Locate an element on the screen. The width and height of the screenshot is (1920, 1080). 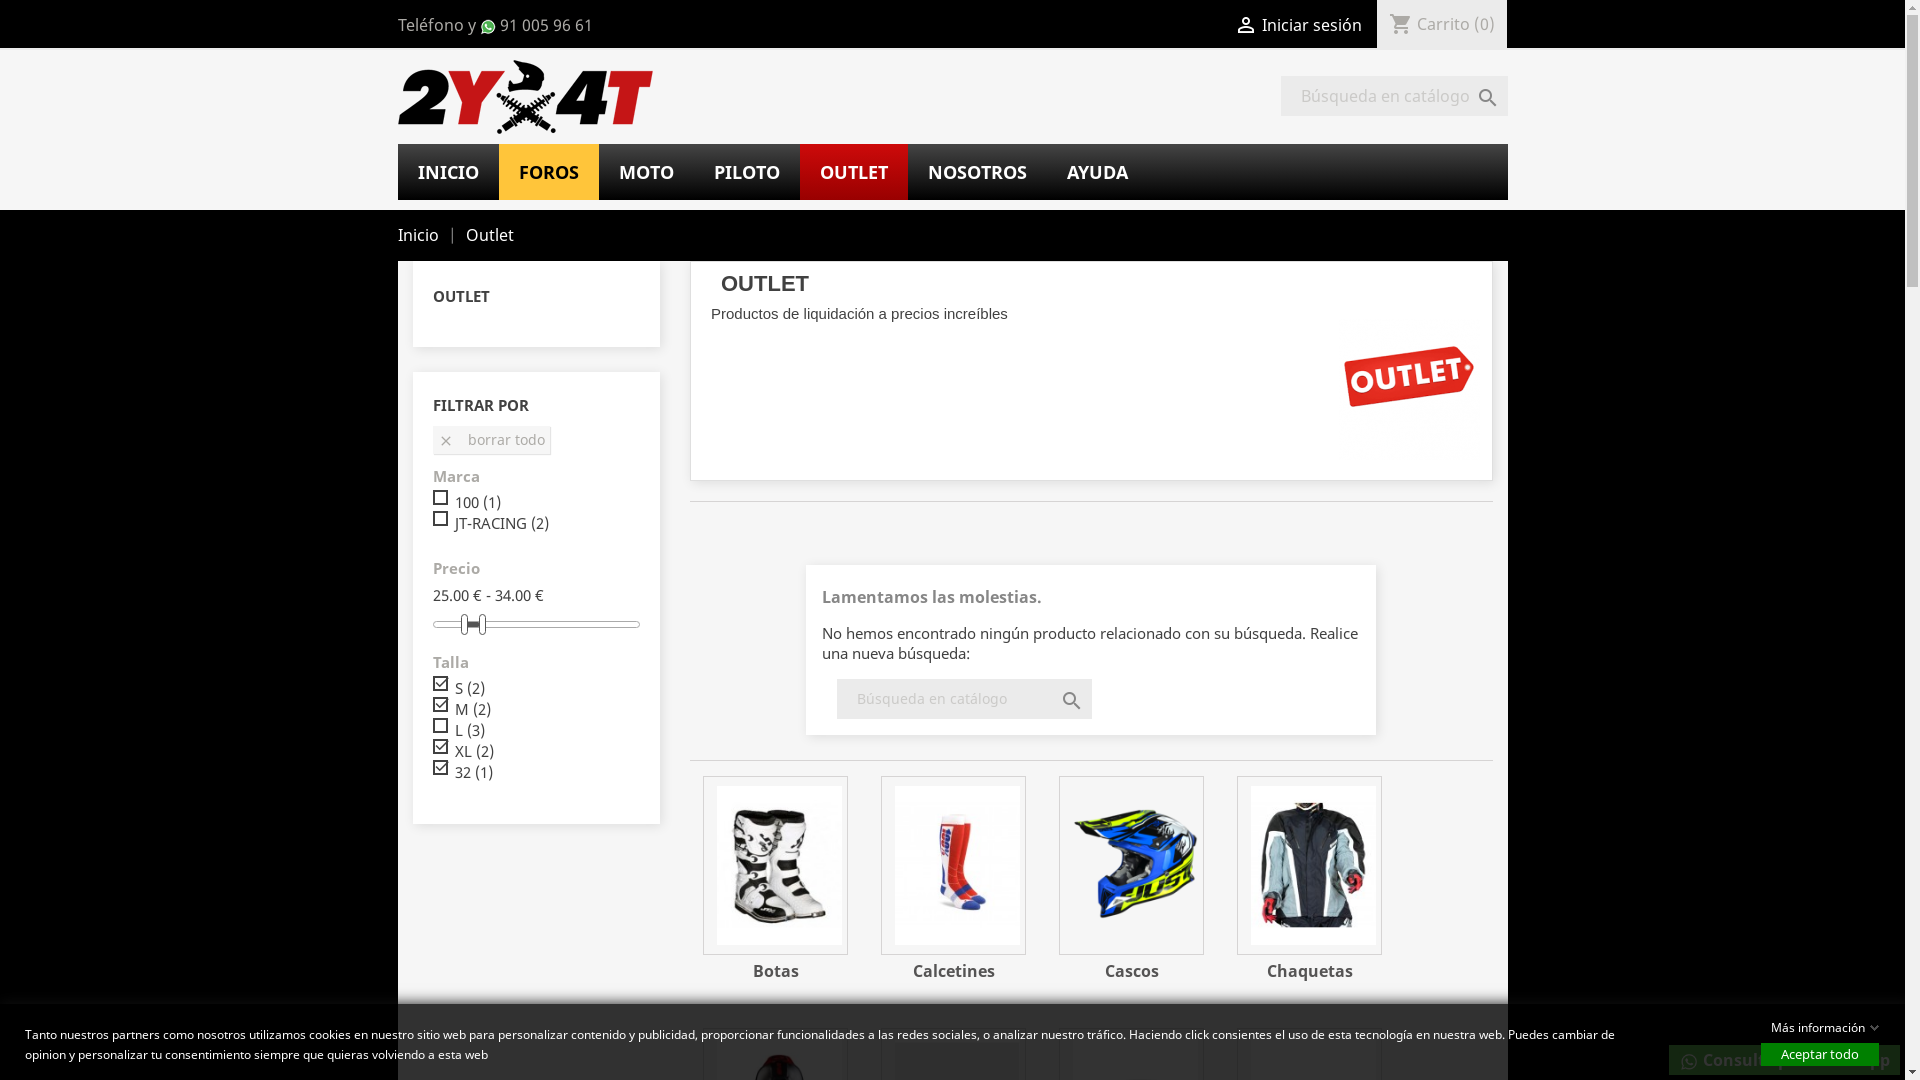
NOSOTROS is located at coordinates (978, 172).